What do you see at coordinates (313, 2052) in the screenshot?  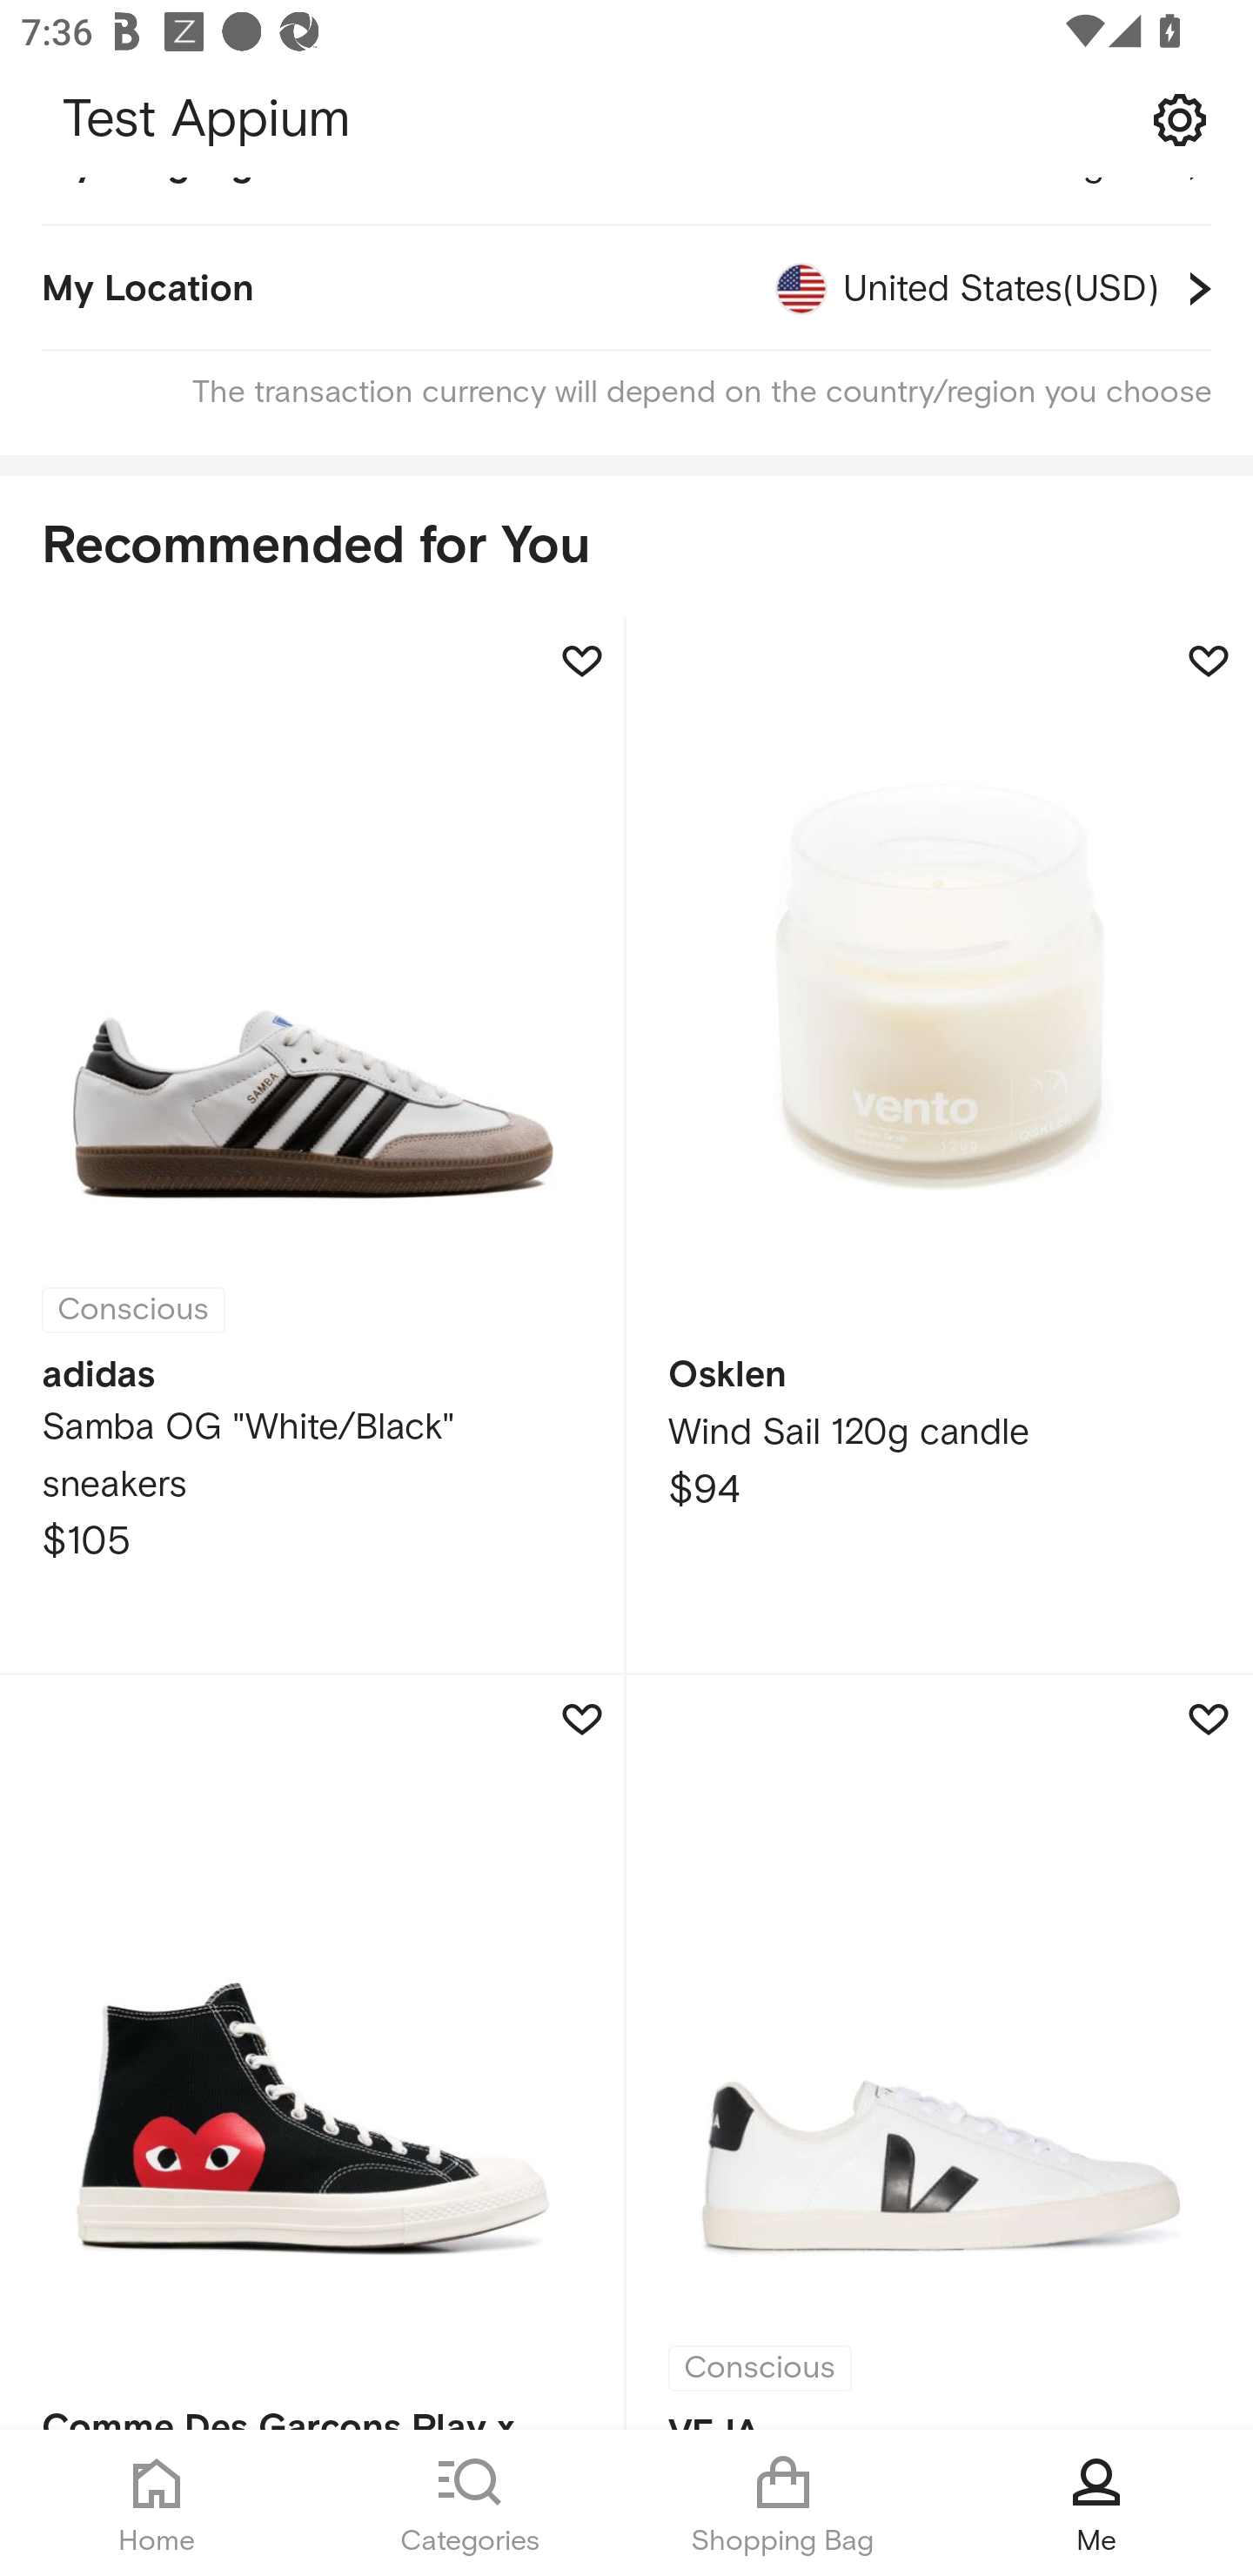 I see `Comme Des Garçons Play x Converse` at bounding box center [313, 2052].